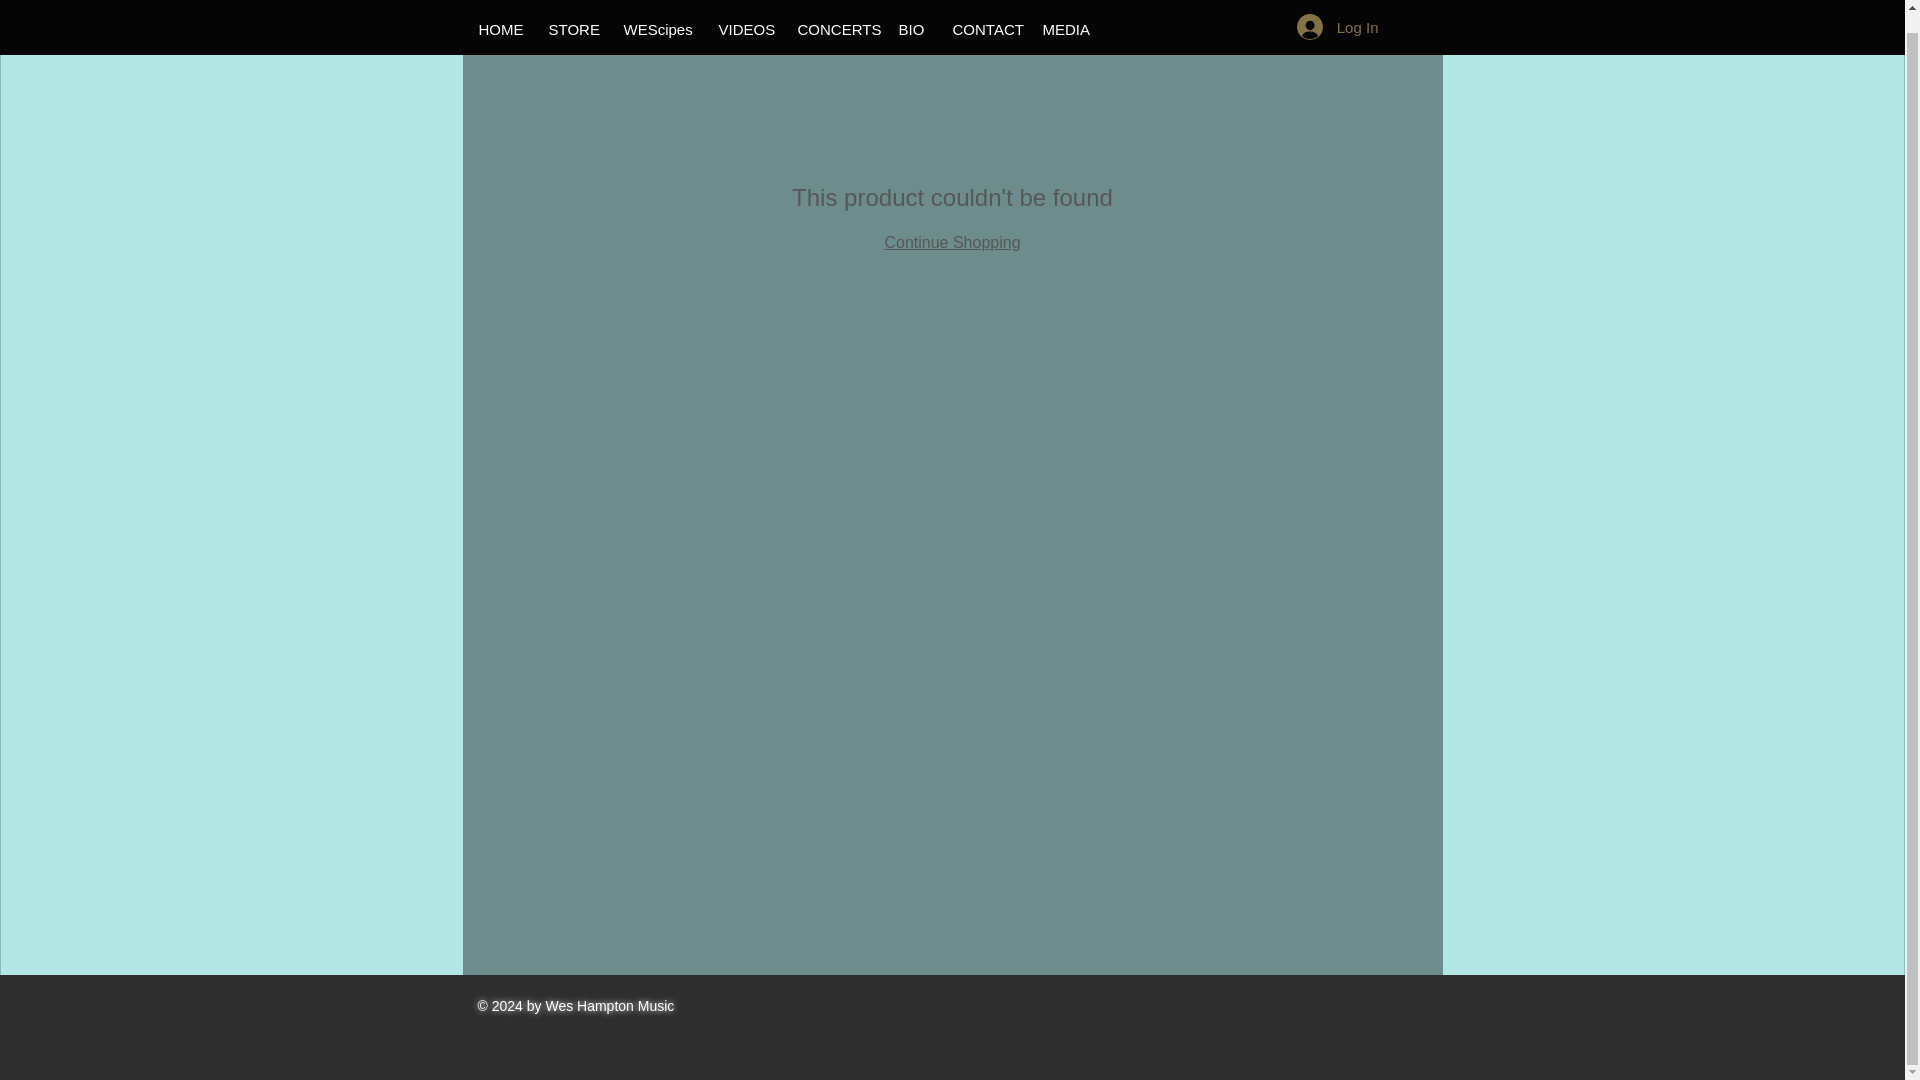  I want to click on Continue Shopping, so click(951, 242).